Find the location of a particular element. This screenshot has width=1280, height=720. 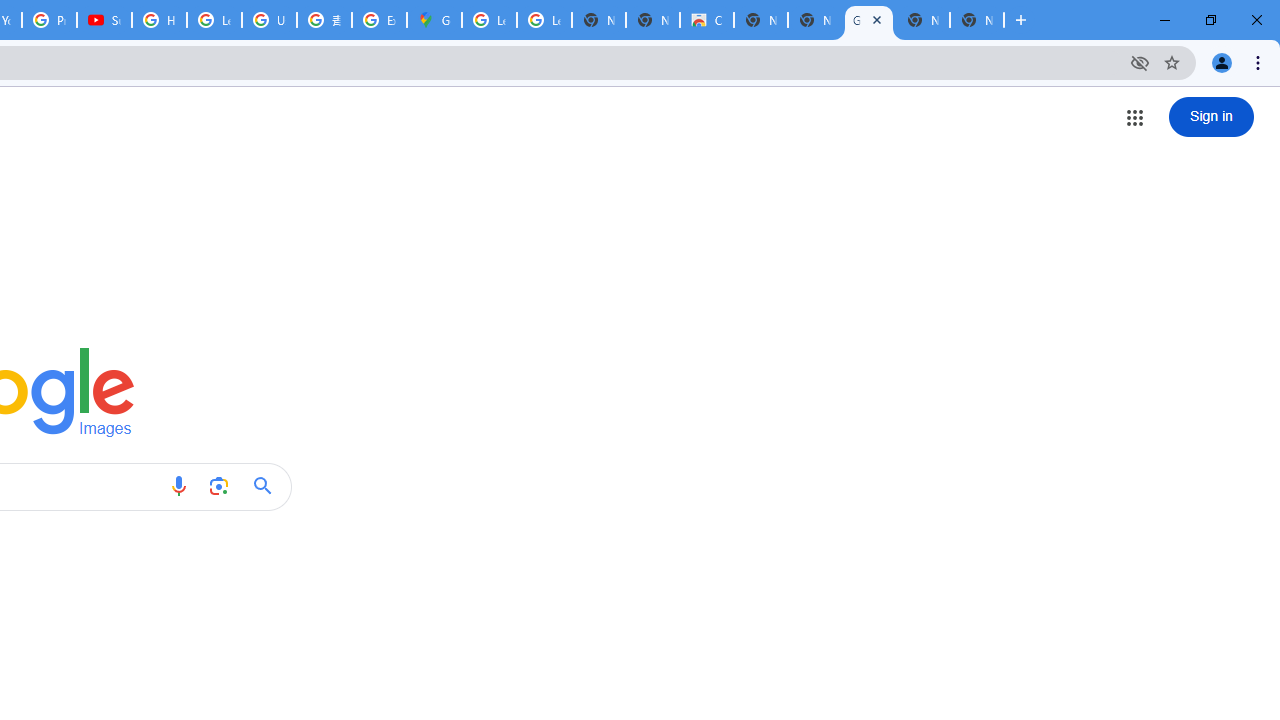

Google Search is located at coordinates (268, 486).